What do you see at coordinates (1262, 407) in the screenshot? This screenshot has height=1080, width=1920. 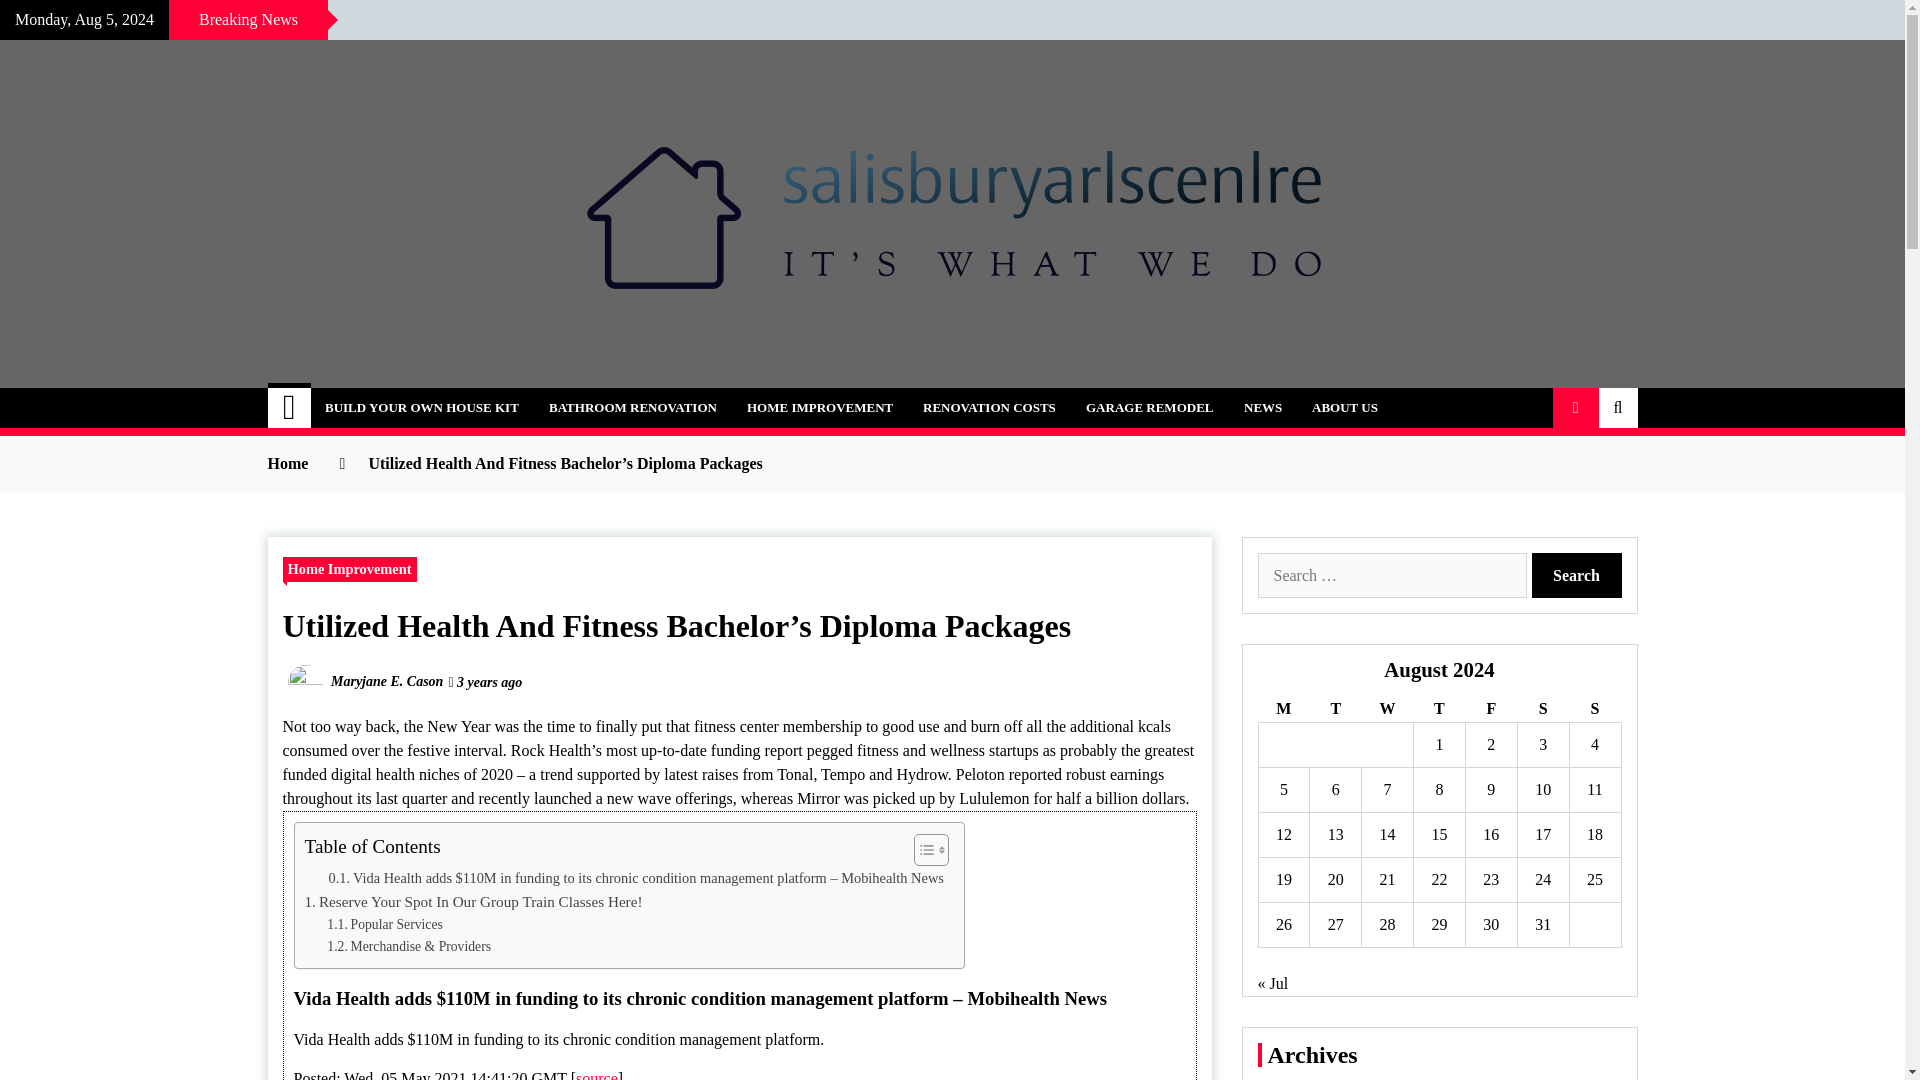 I see `NEWS` at bounding box center [1262, 407].